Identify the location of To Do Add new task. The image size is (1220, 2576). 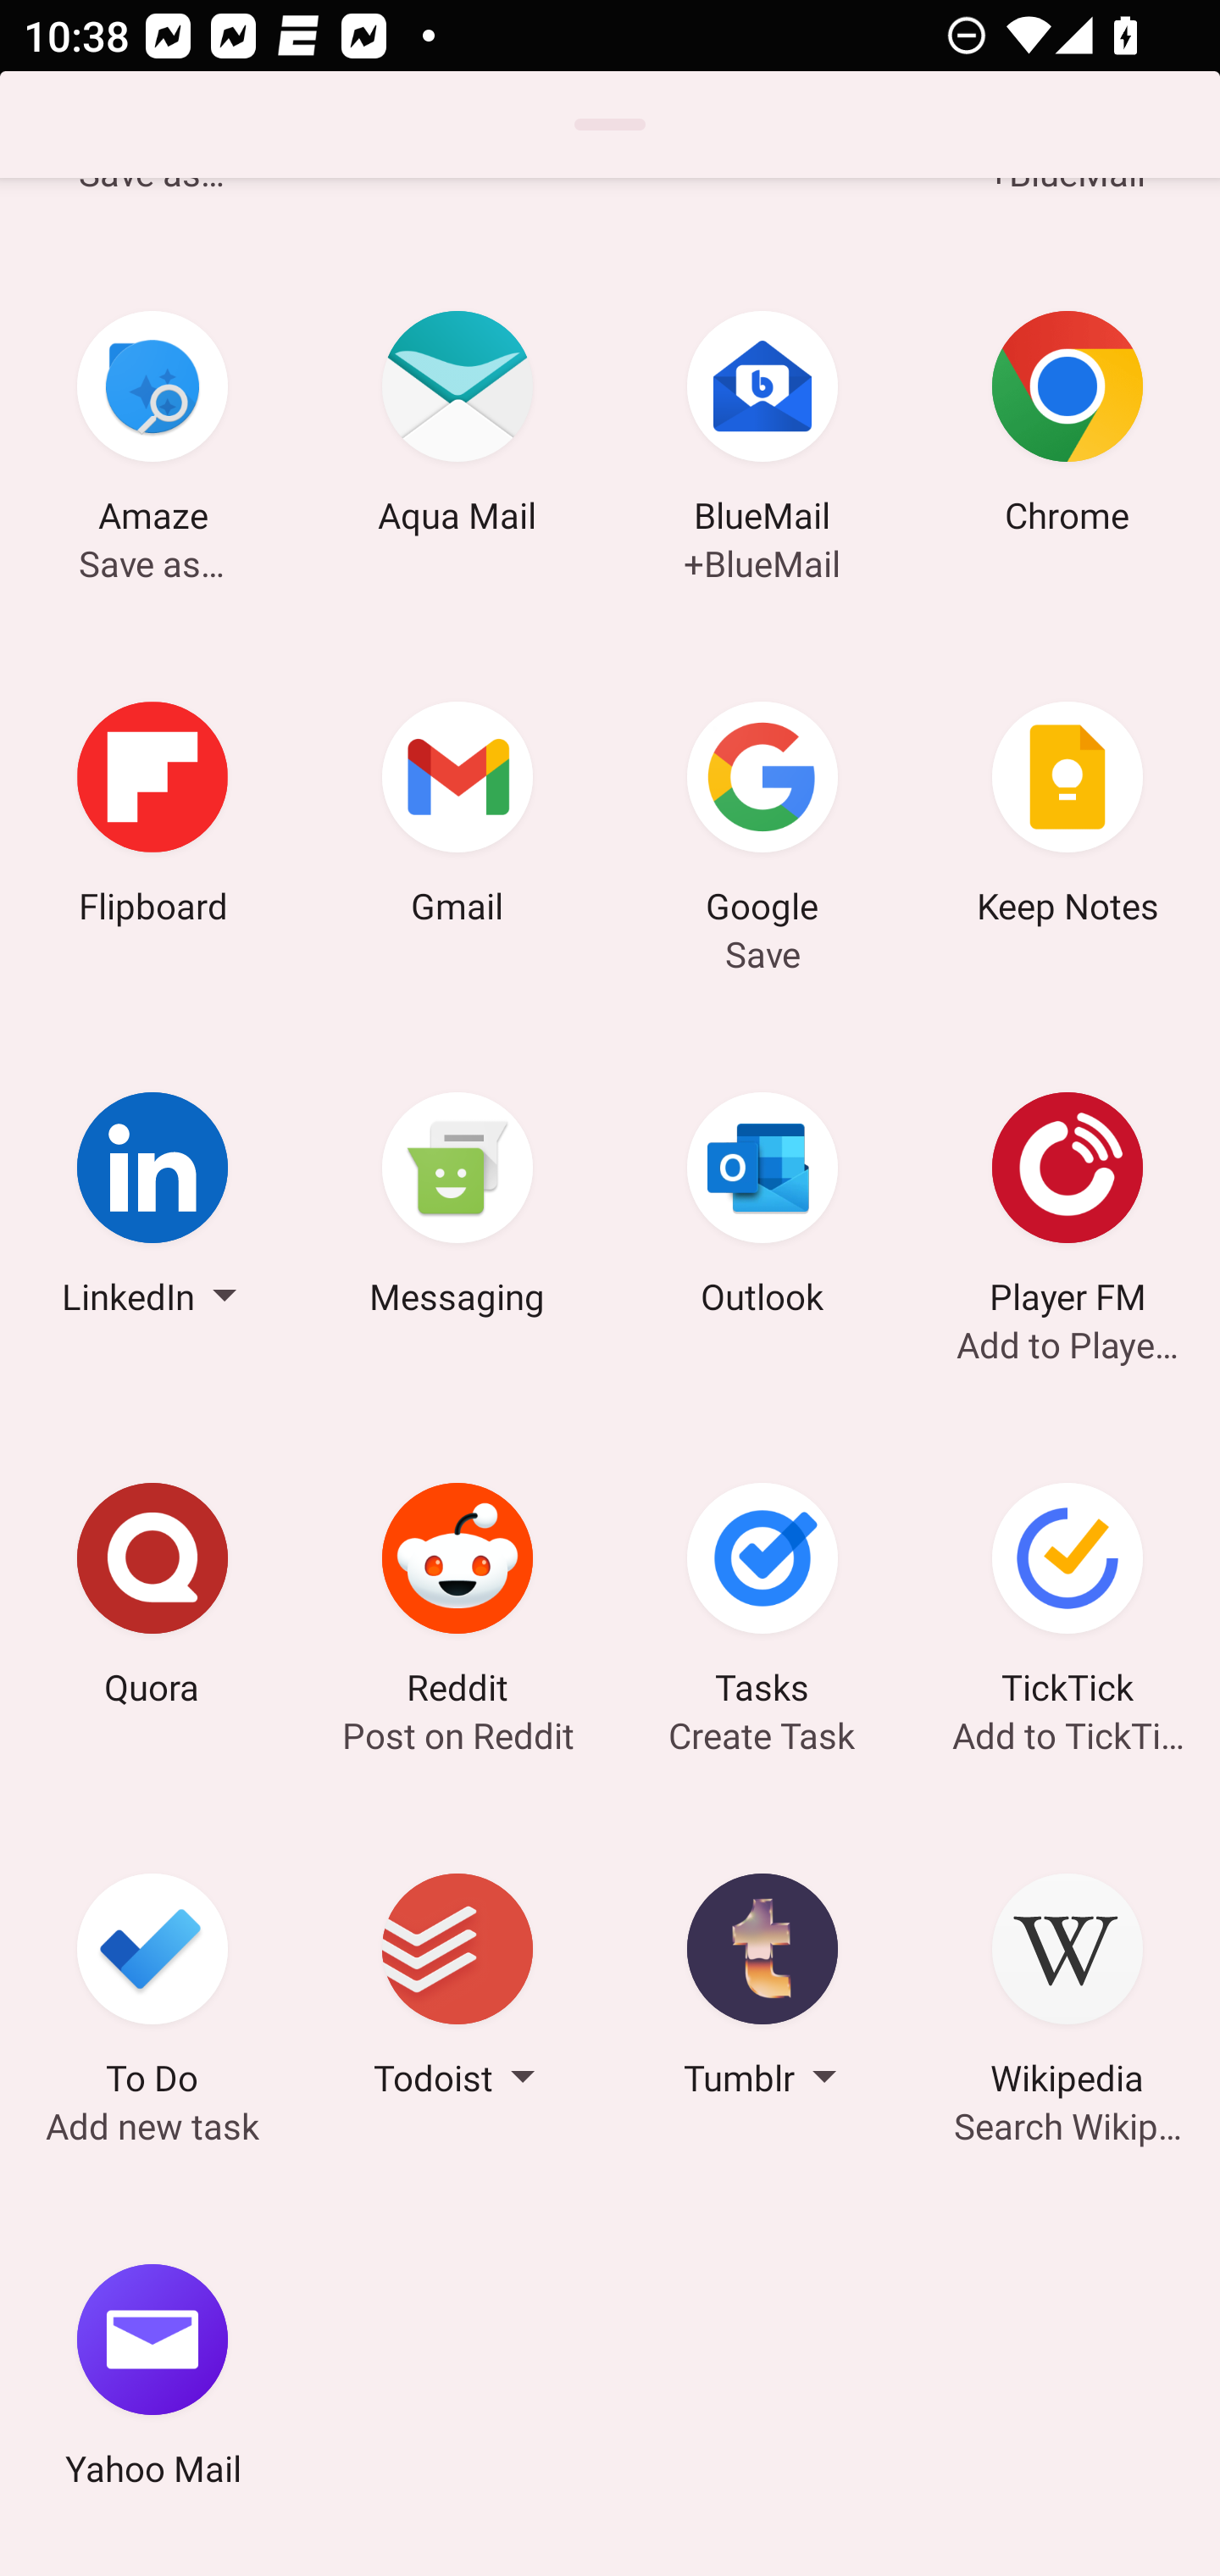
(152, 1990).